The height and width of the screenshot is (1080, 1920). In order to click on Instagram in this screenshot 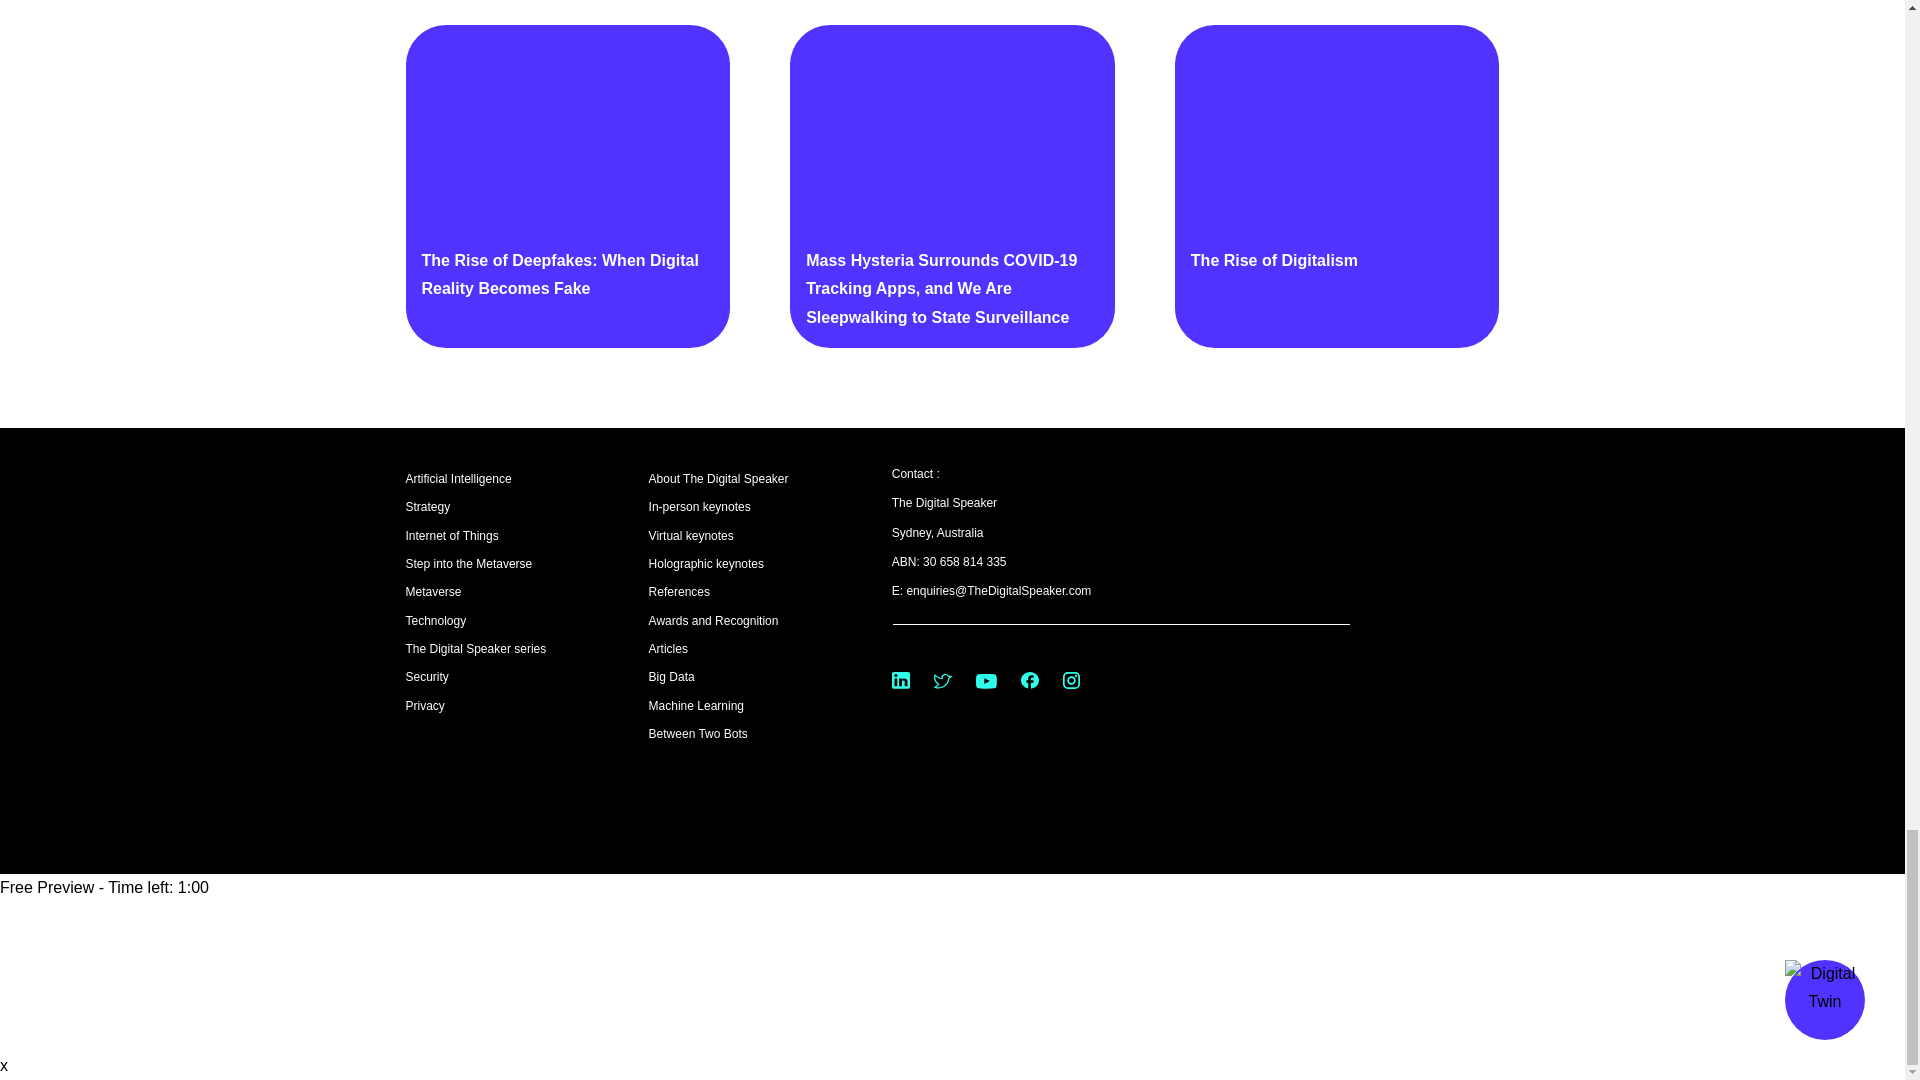, I will do `click(1071, 680)`.